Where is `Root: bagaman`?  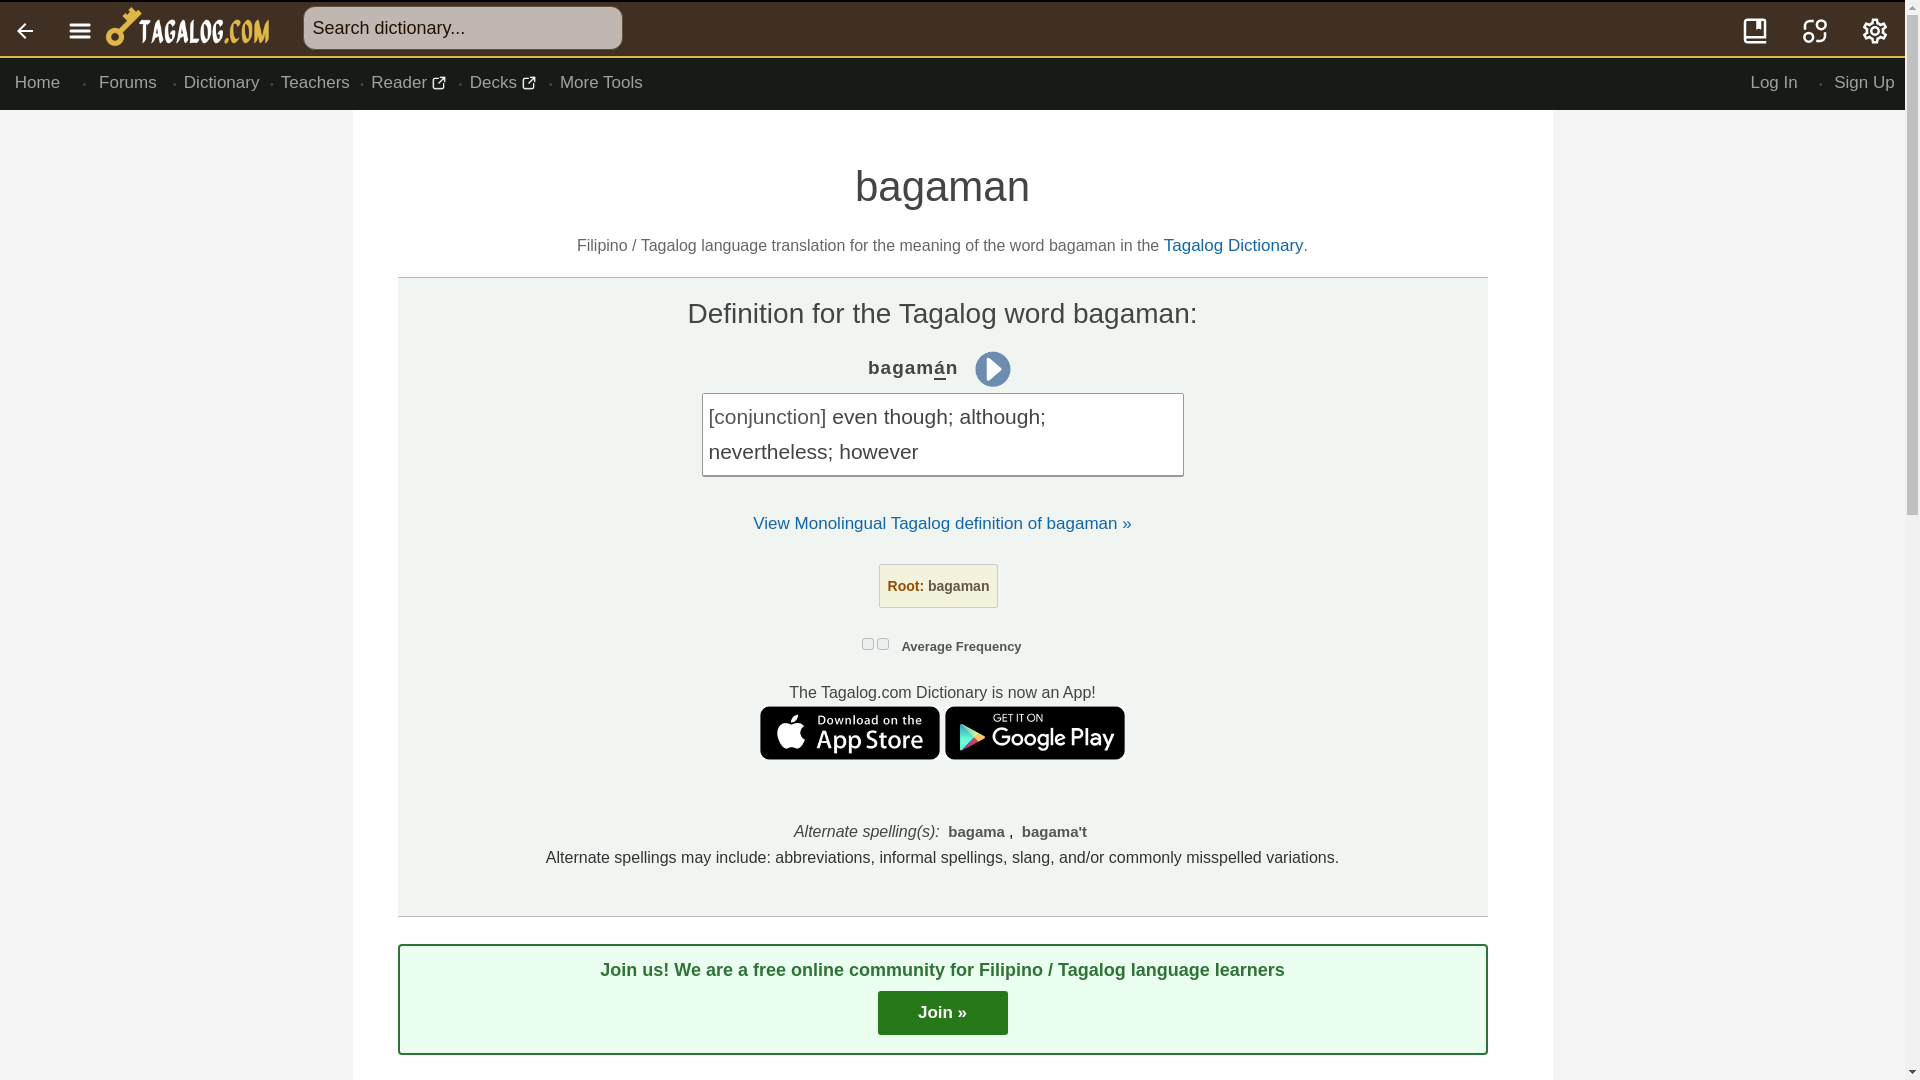
Root: bagaman is located at coordinates (938, 586).